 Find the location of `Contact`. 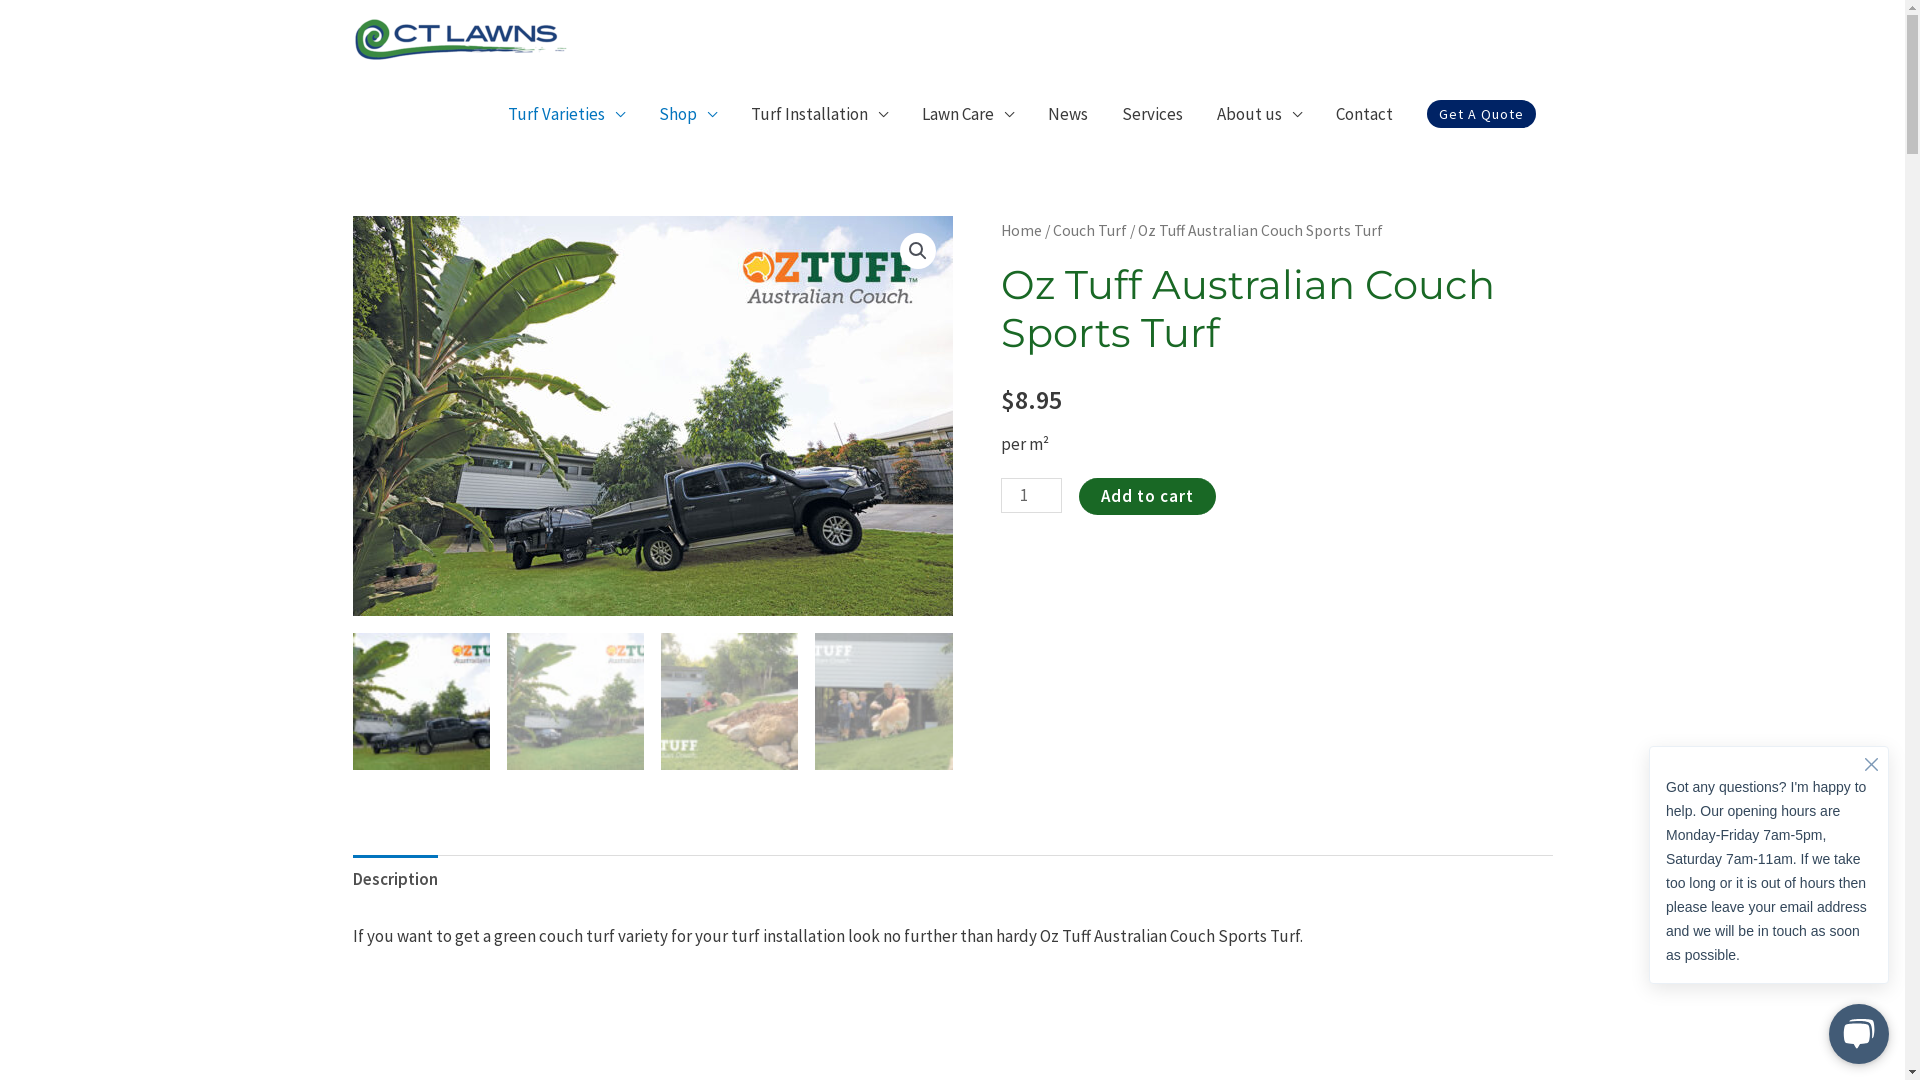

Contact is located at coordinates (1364, 114).